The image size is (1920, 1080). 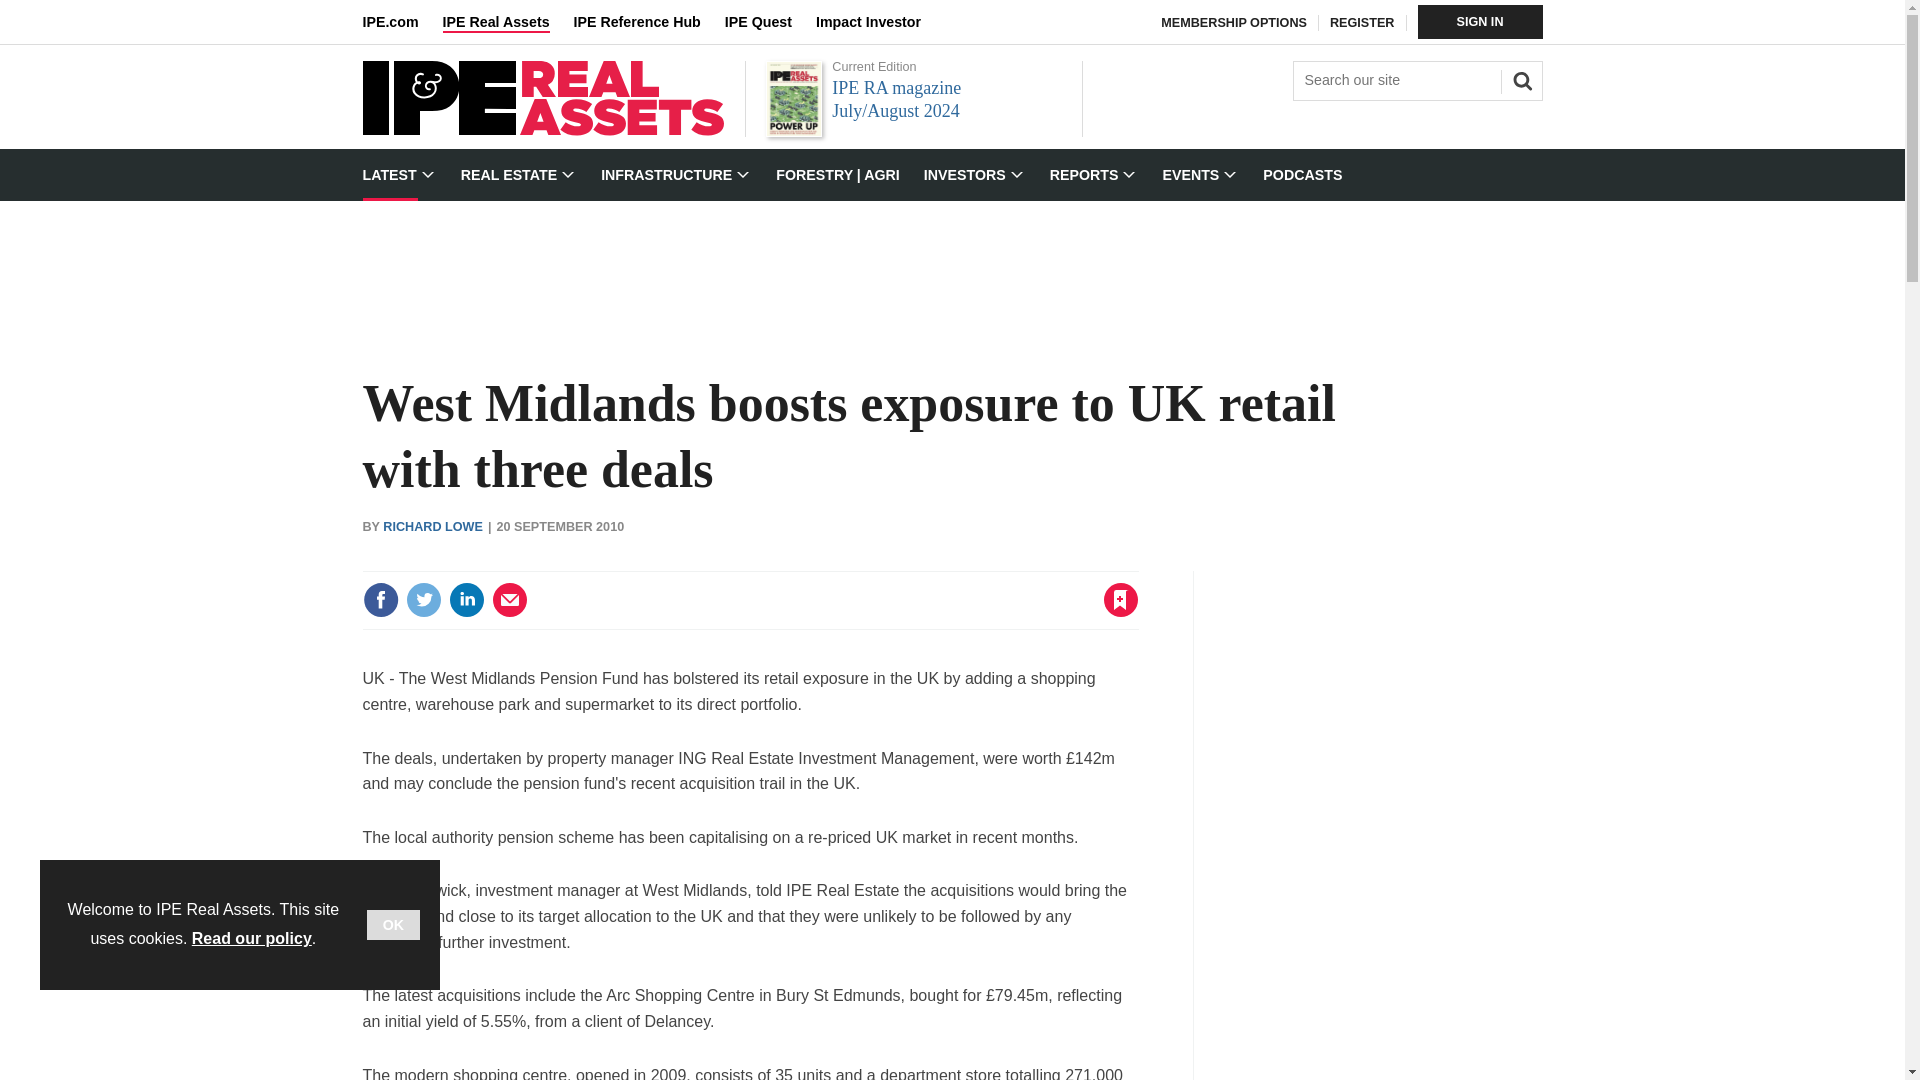 What do you see at coordinates (423, 600) in the screenshot?
I see `Share this on Twitter` at bounding box center [423, 600].